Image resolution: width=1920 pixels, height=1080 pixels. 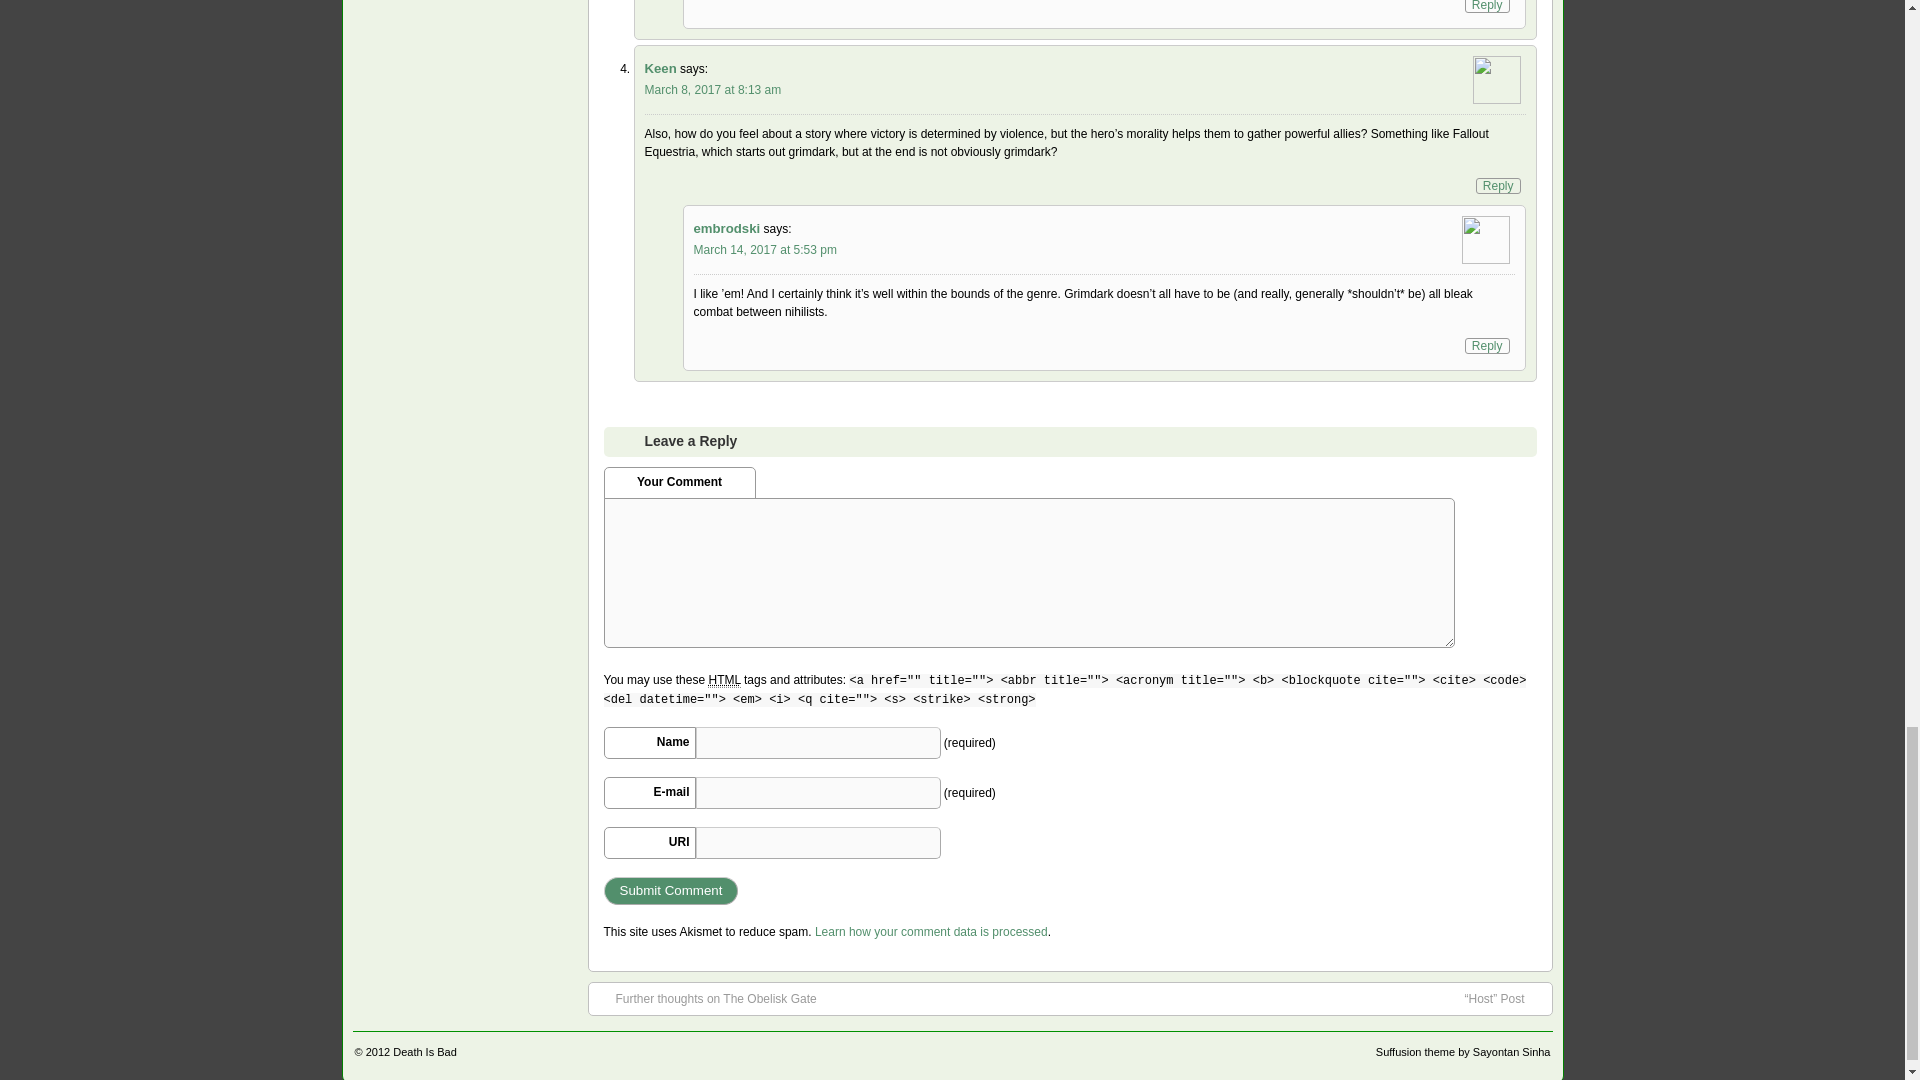 What do you see at coordinates (931, 931) in the screenshot?
I see `Learn how your comment data is processed` at bounding box center [931, 931].